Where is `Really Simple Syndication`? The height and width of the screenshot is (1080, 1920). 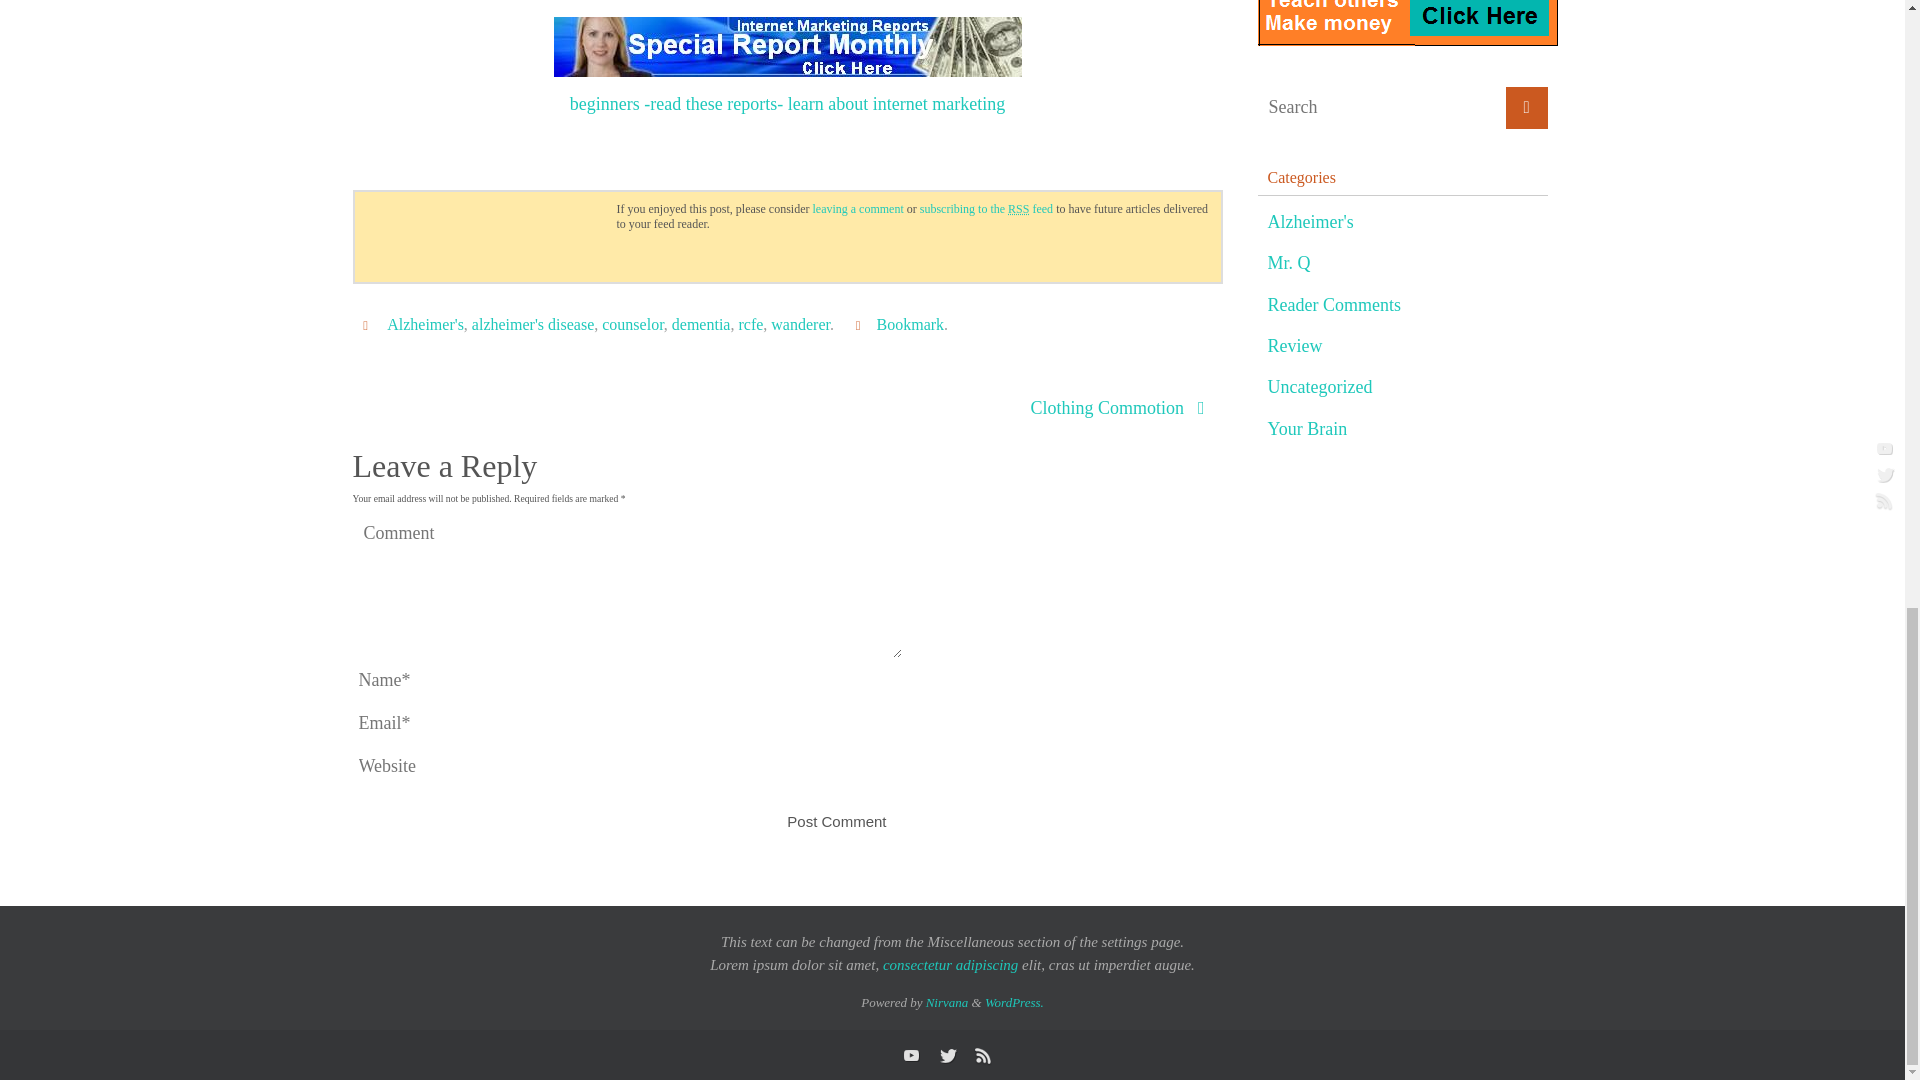
Really Simple Syndication is located at coordinates (1018, 209).